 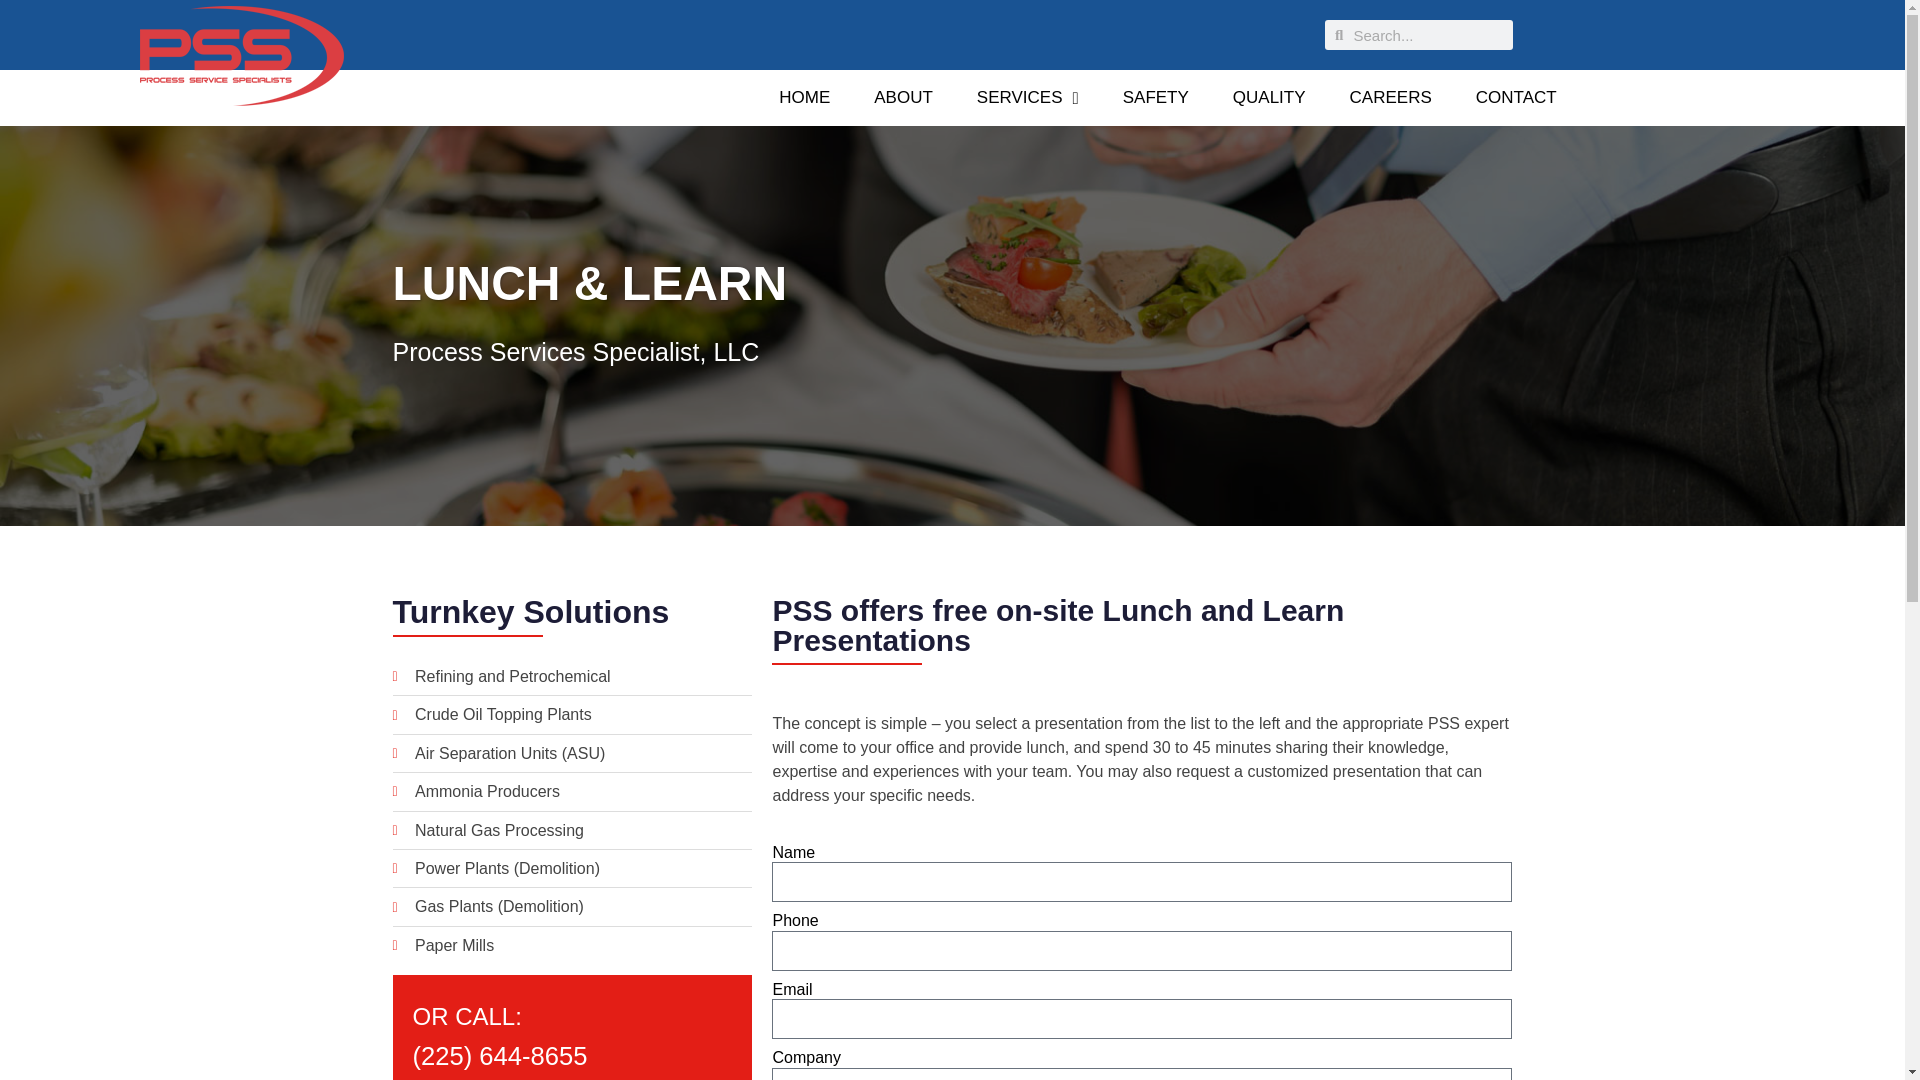 I want to click on HOME, so click(x=804, y=97).